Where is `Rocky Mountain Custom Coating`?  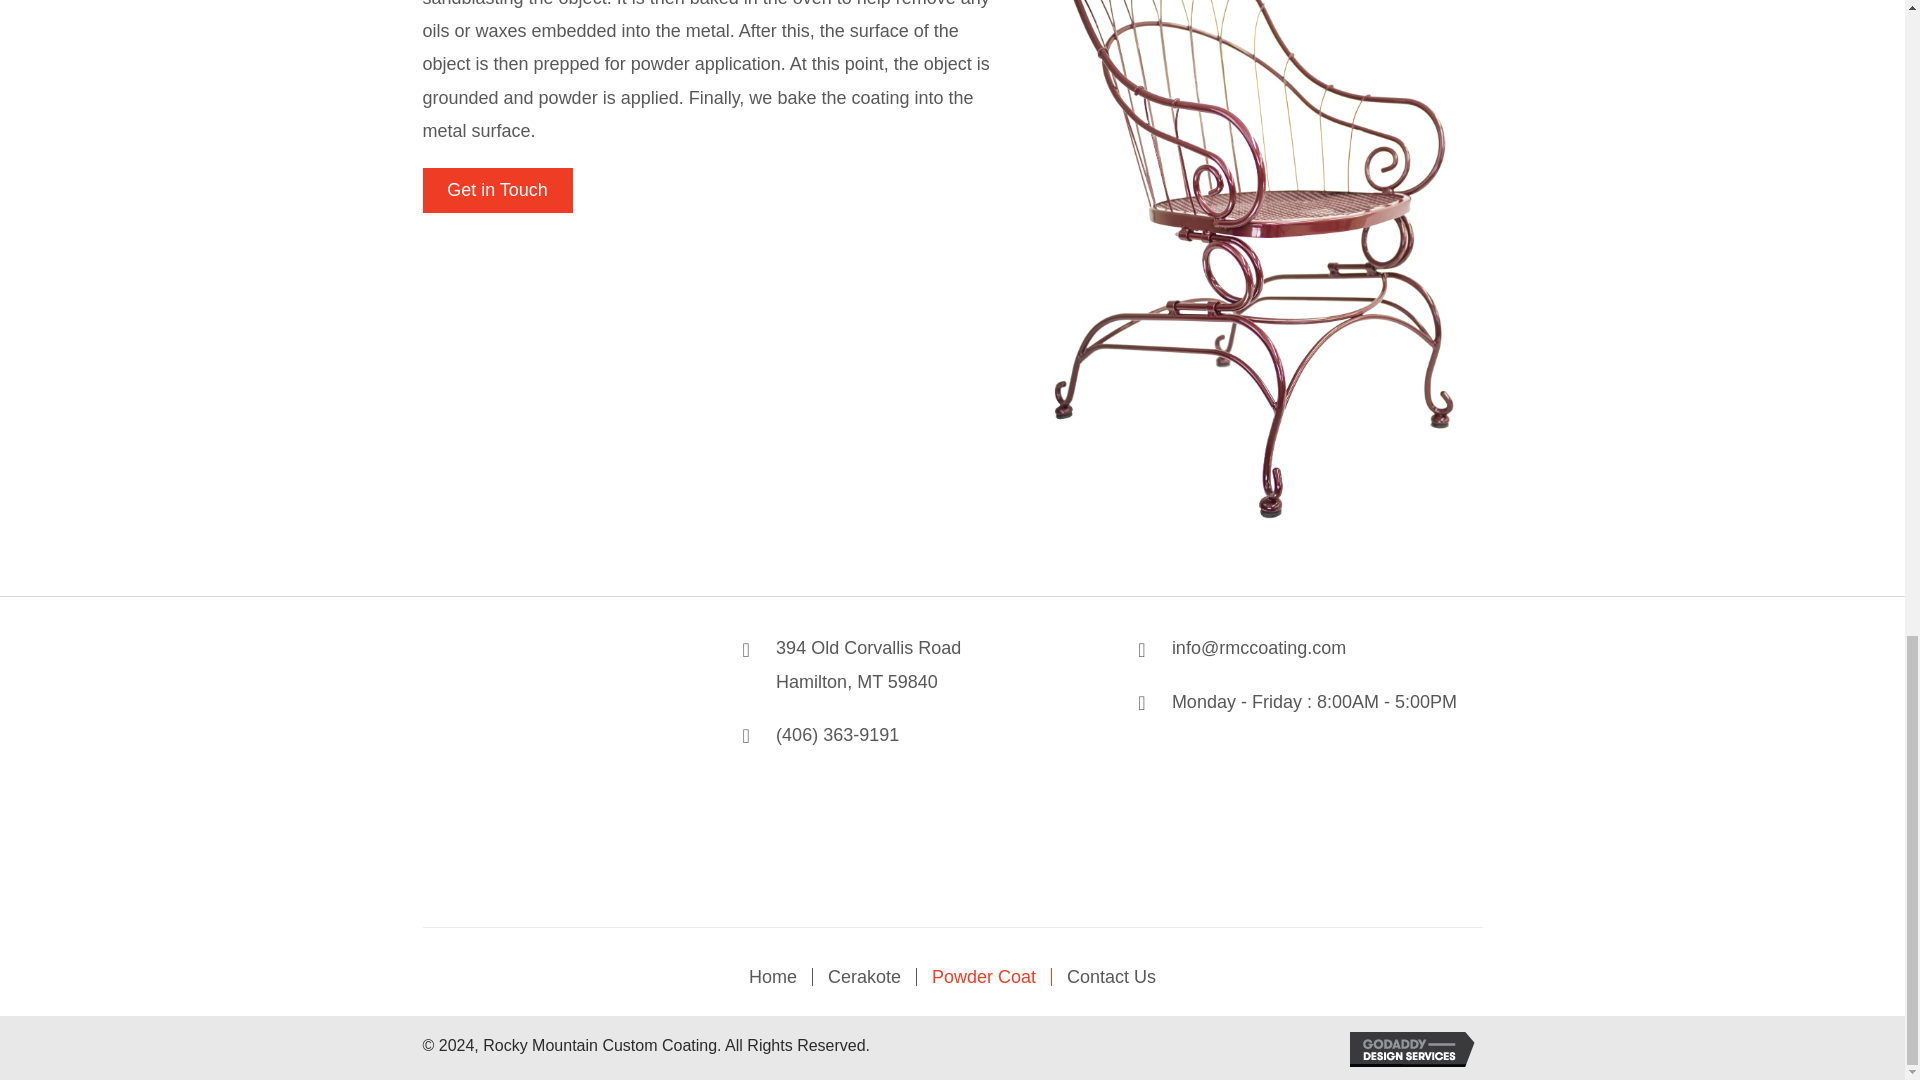
Rocky Mountain Custom Coating is located at coordinates (544, 764).